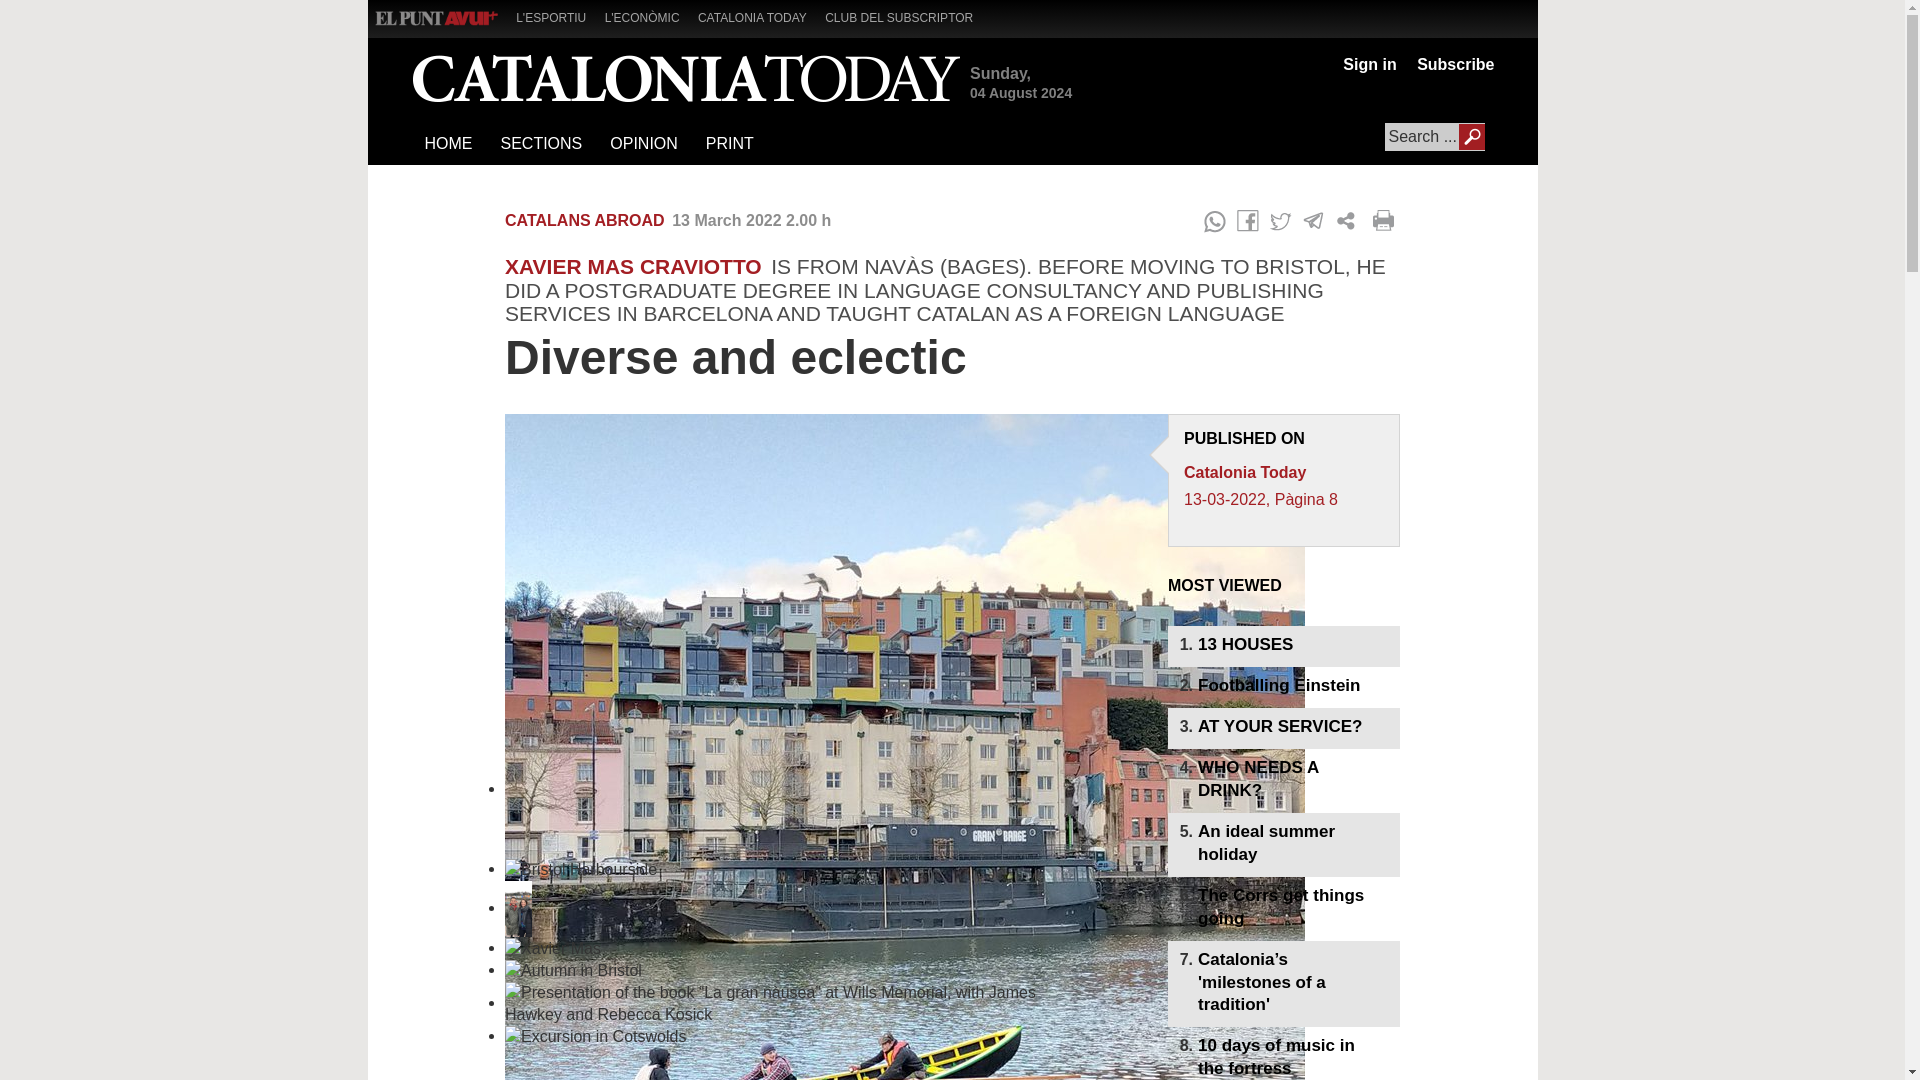 The image size is (1920, 1080). I want to click on Share on Telegram, so click(1314, 221).